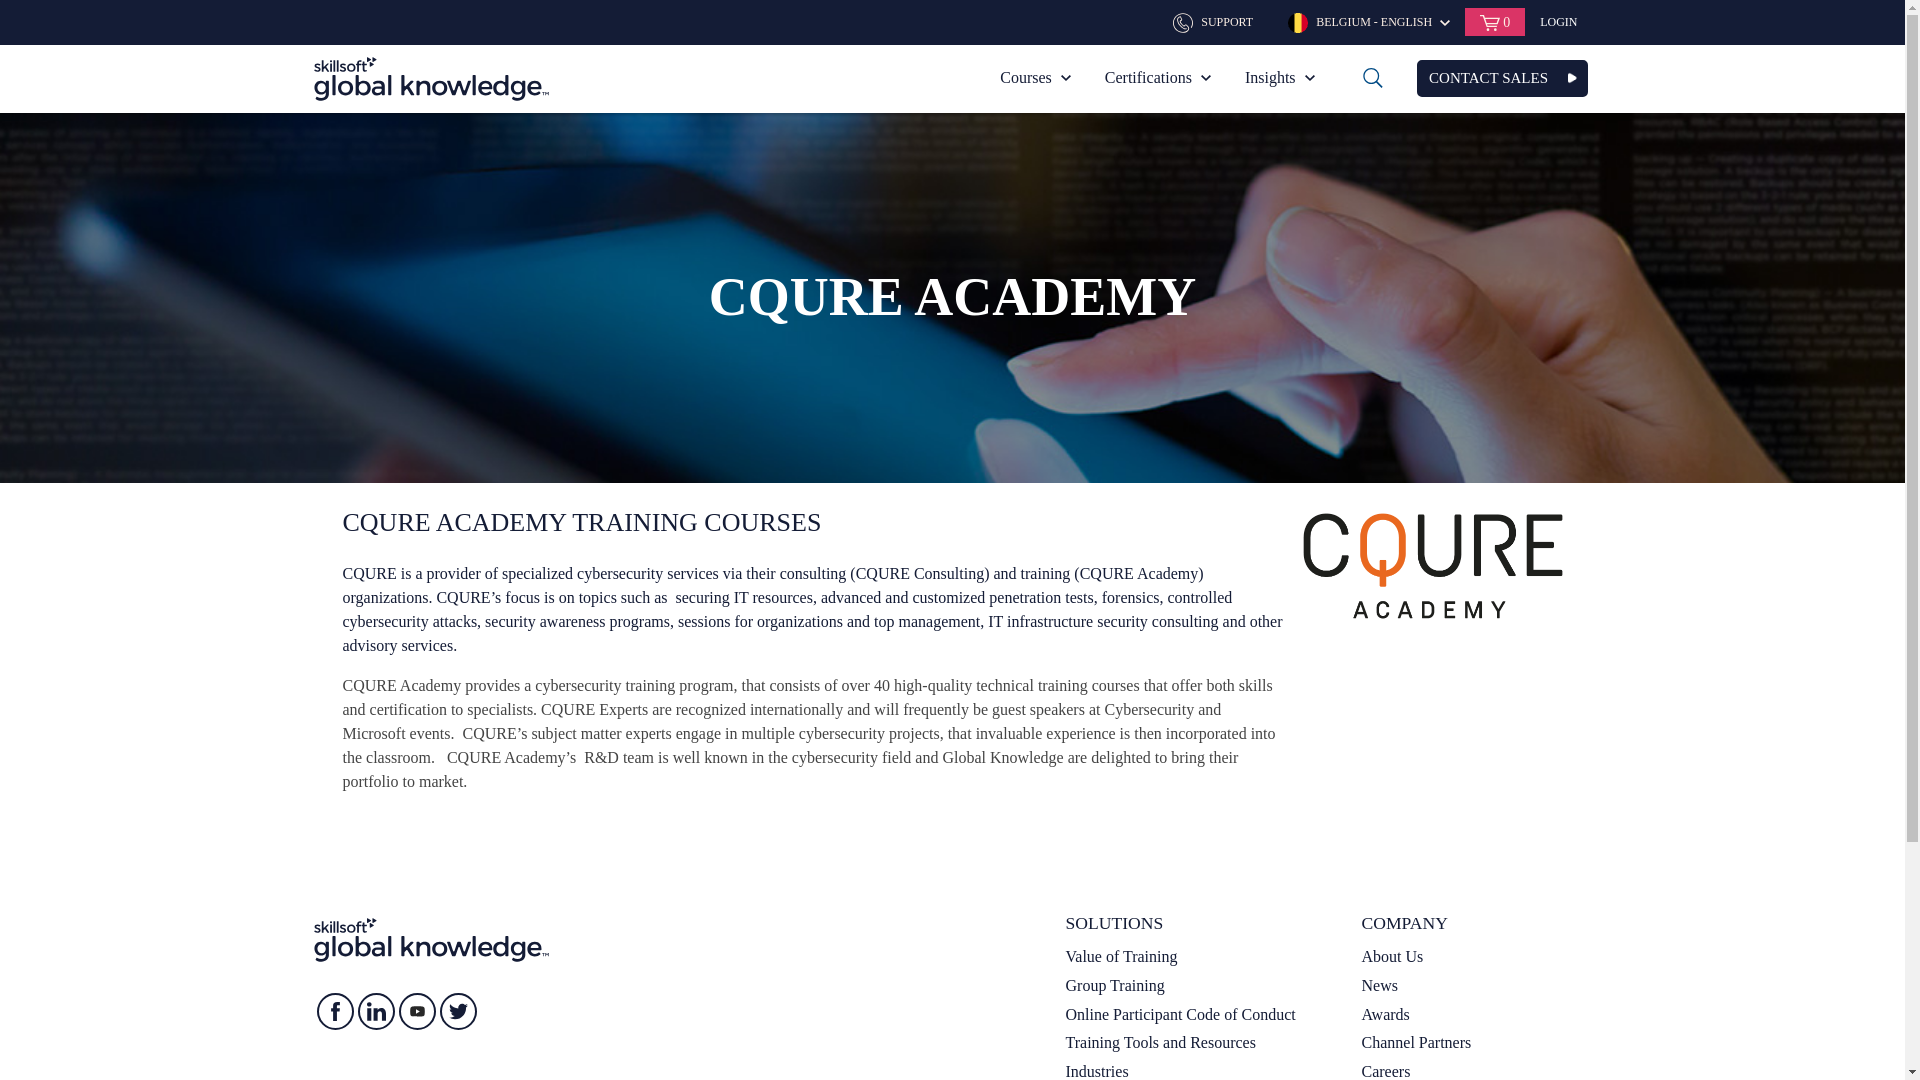  Describe the element at coordinates (1214, 21) in the screenshot. I see `SUPPORT` at that location.